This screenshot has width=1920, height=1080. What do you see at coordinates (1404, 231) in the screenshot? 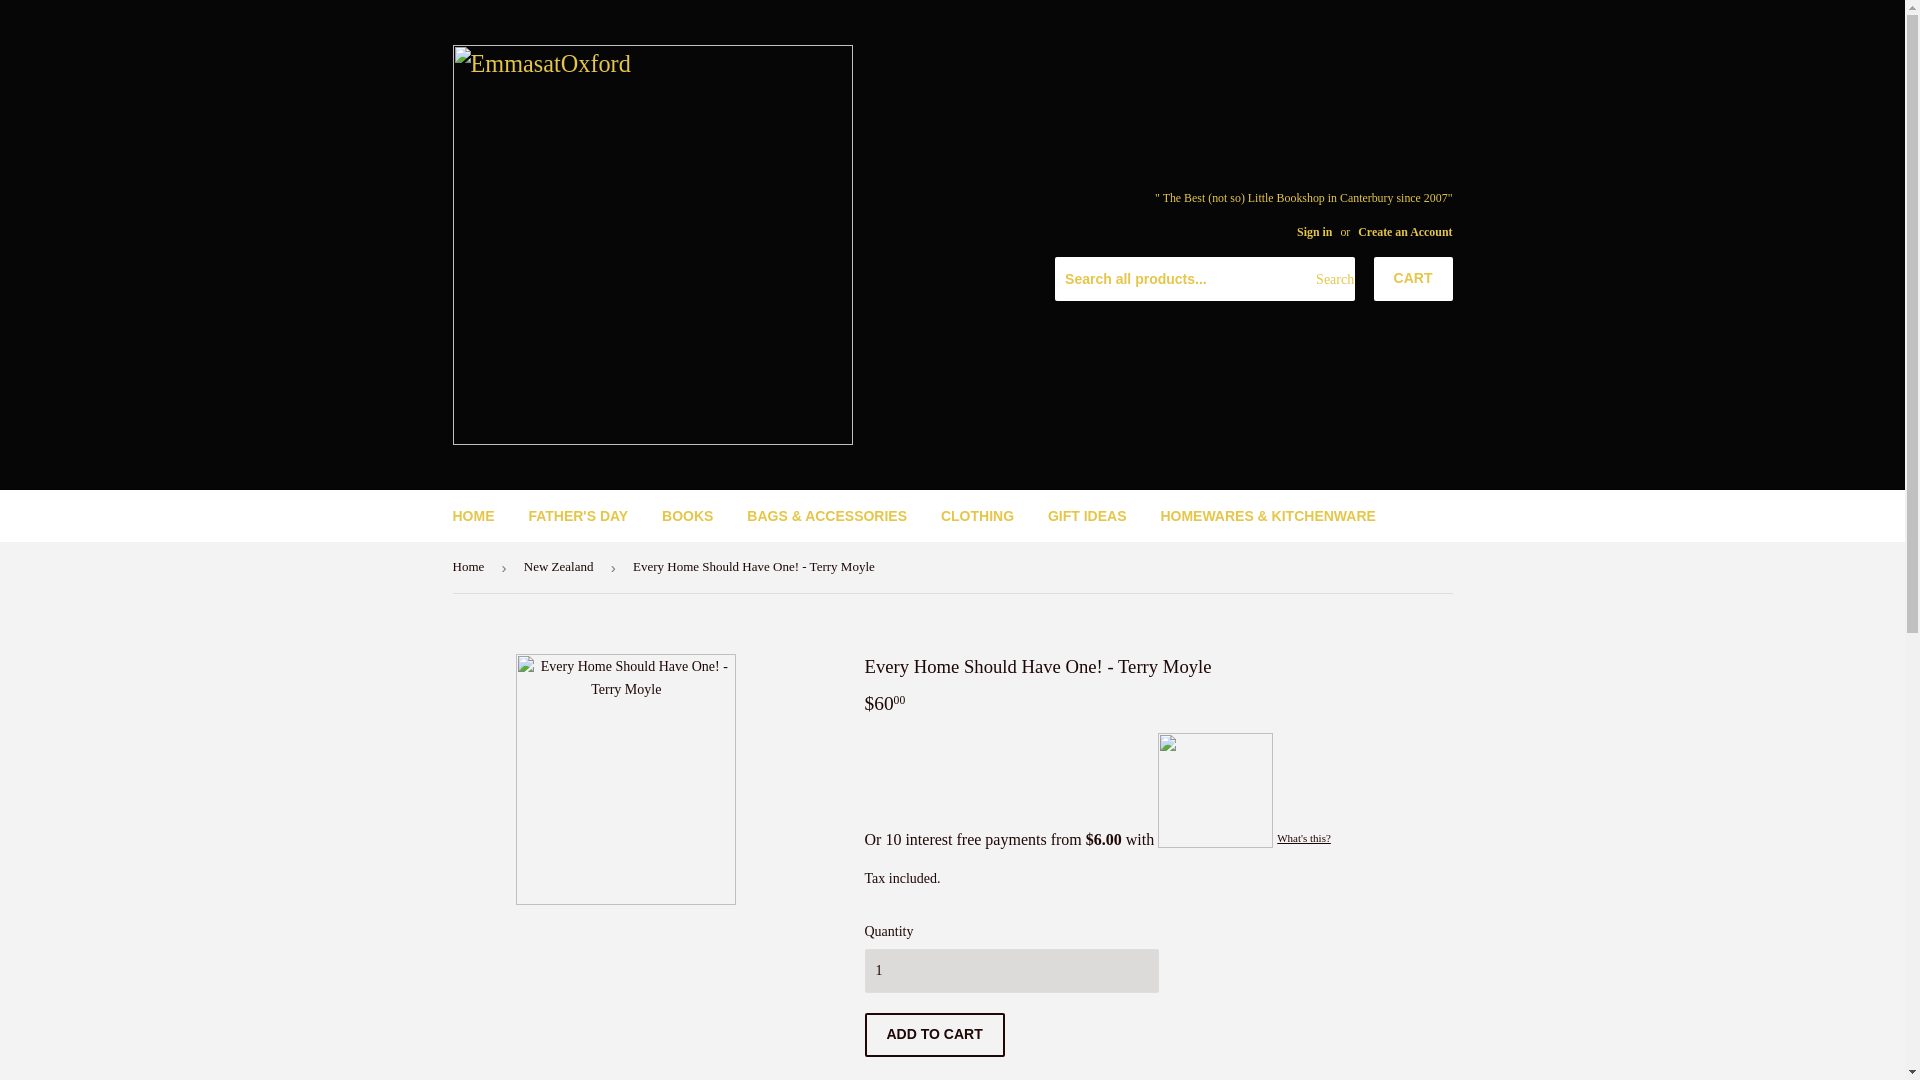
I see `Create an Account` at bounding box center [1404, 231].